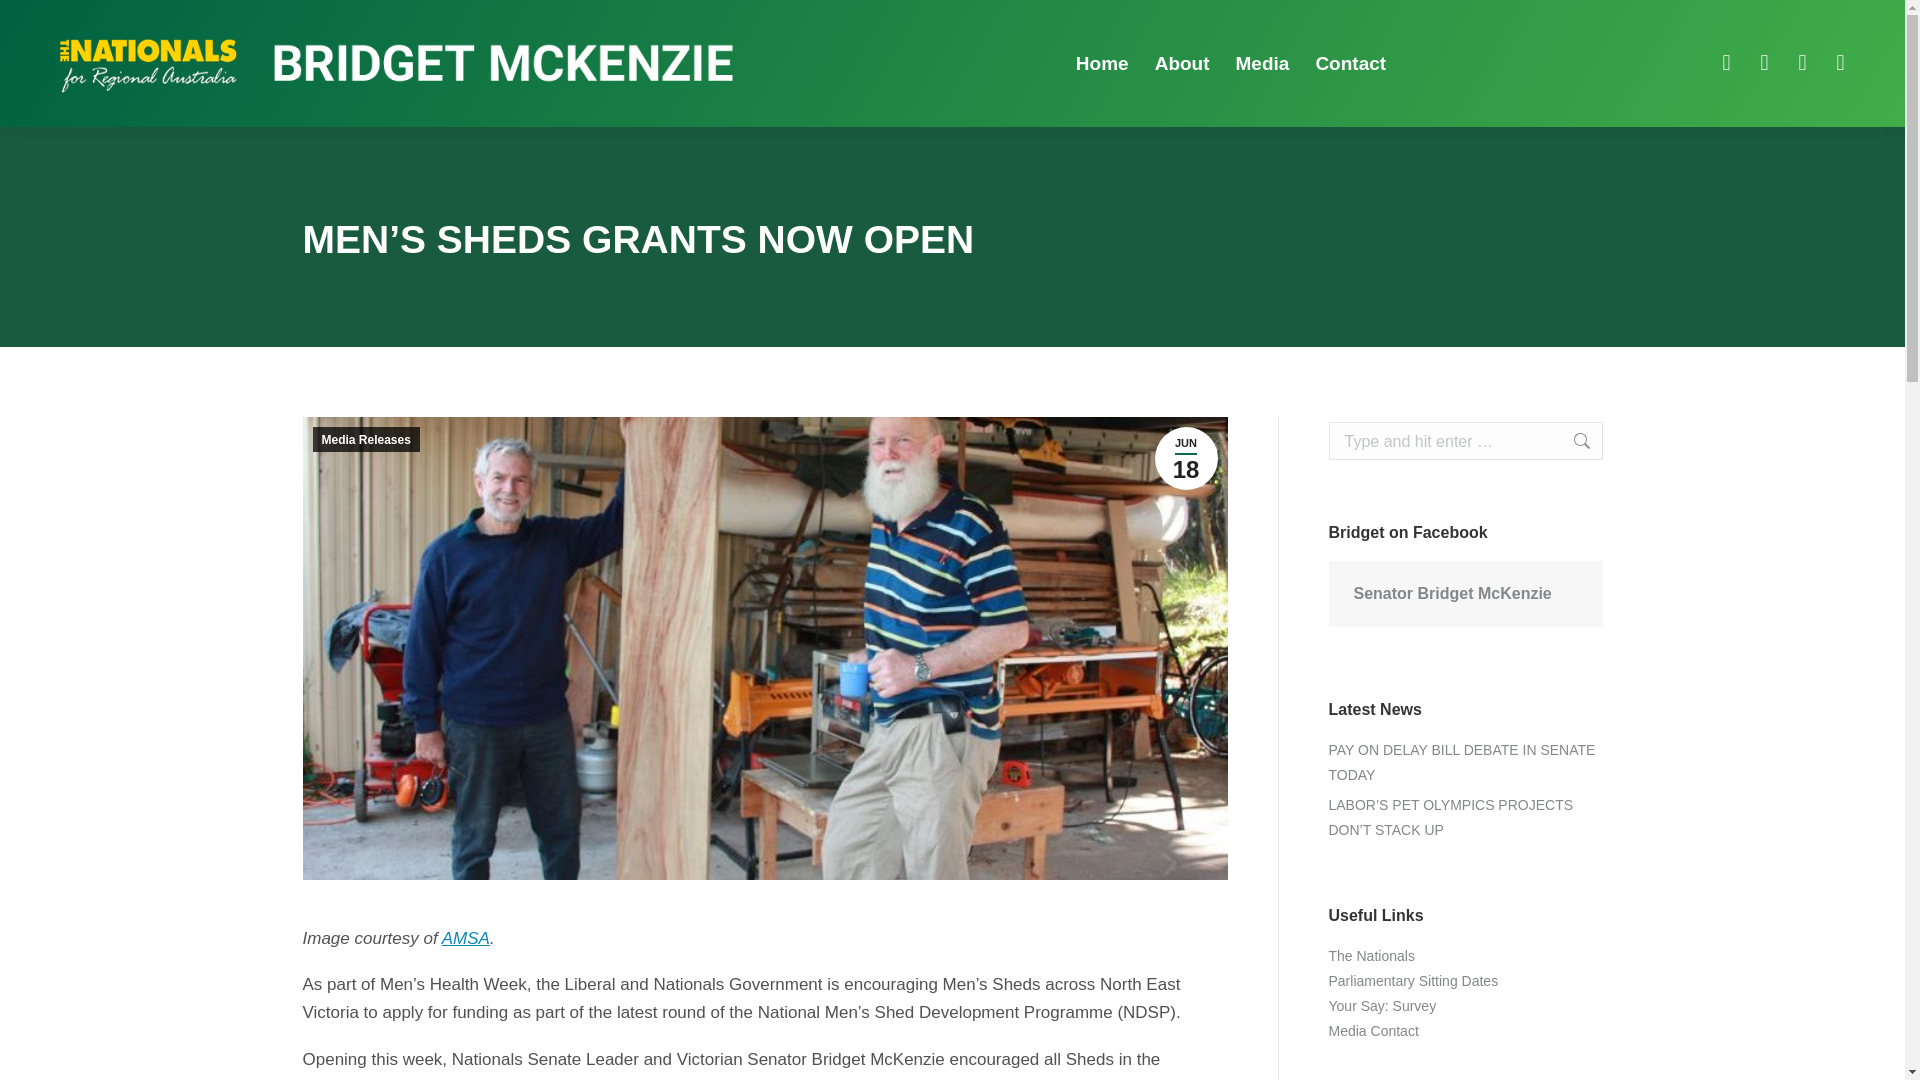 This screenshot has width=1920, height=1080. I want to click on AMSA, so click(465, 937).